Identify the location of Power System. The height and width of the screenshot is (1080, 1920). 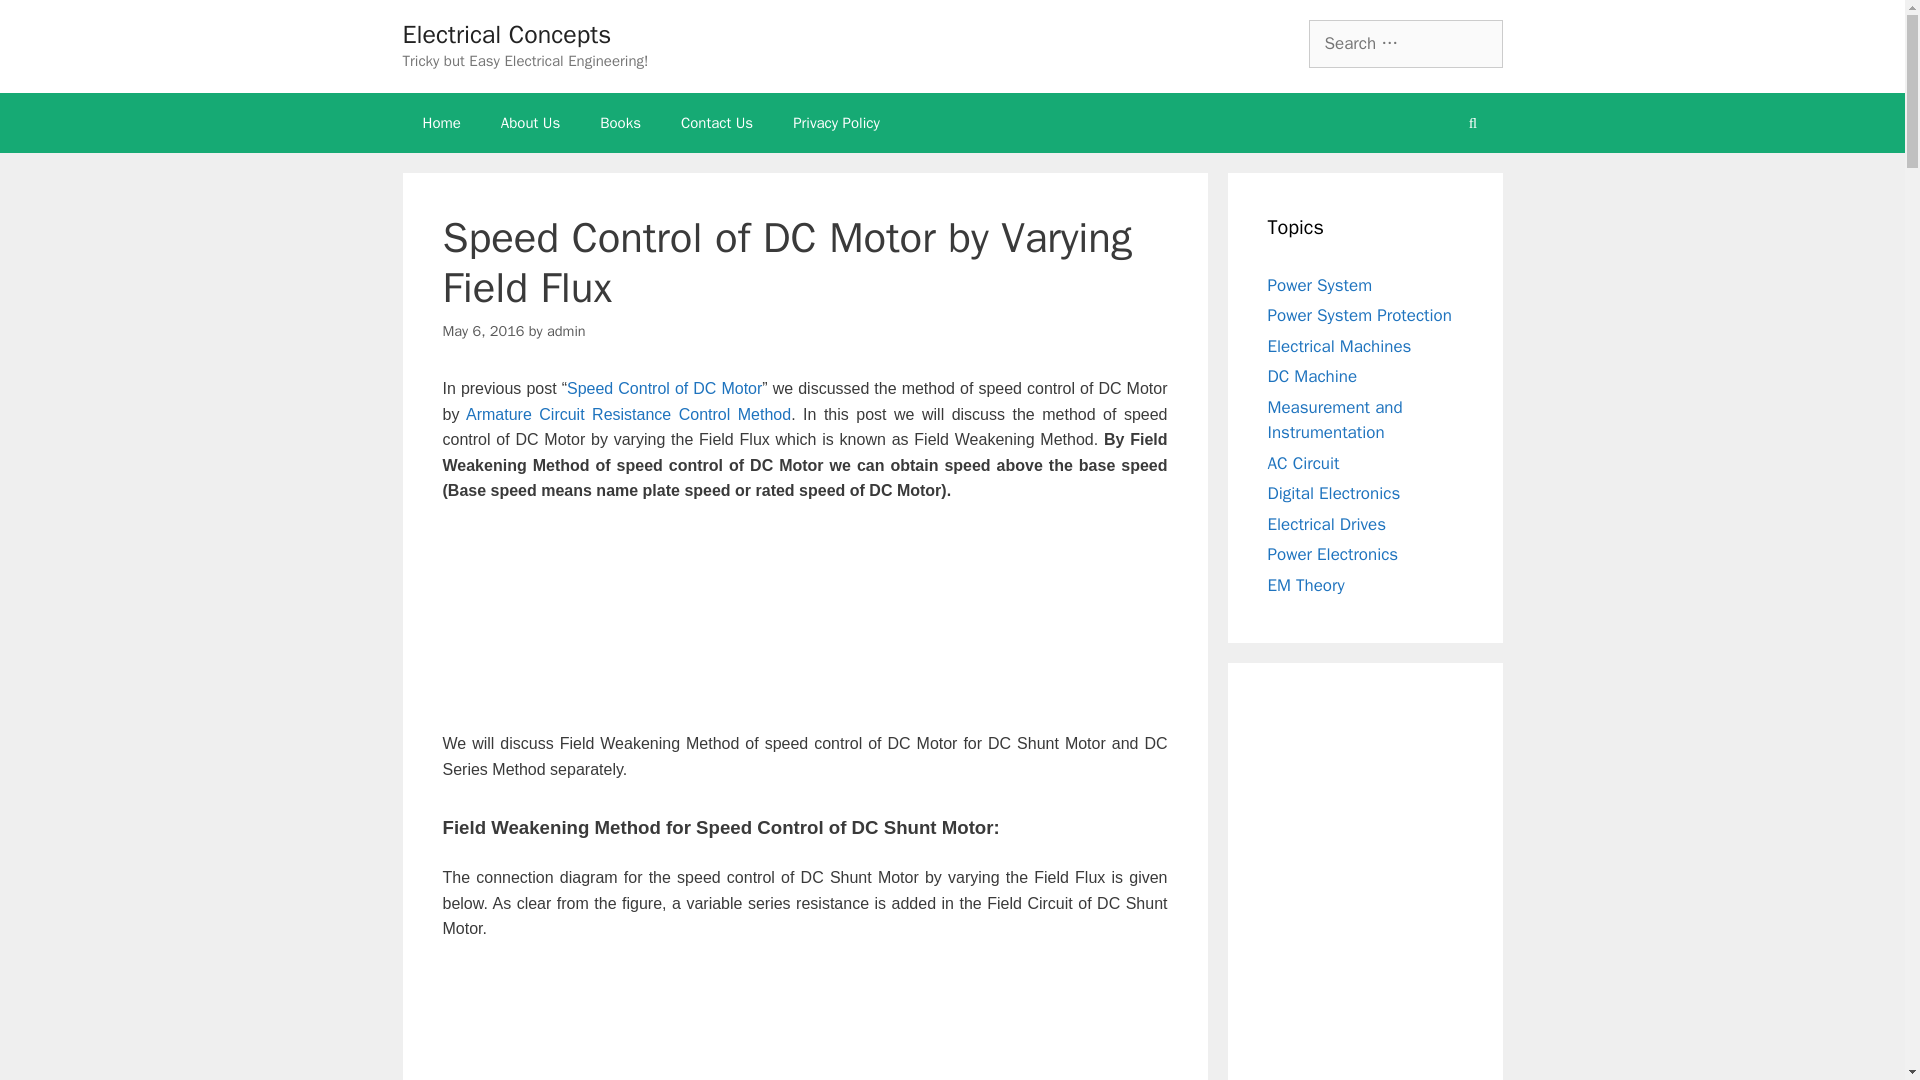
(1320, 284).